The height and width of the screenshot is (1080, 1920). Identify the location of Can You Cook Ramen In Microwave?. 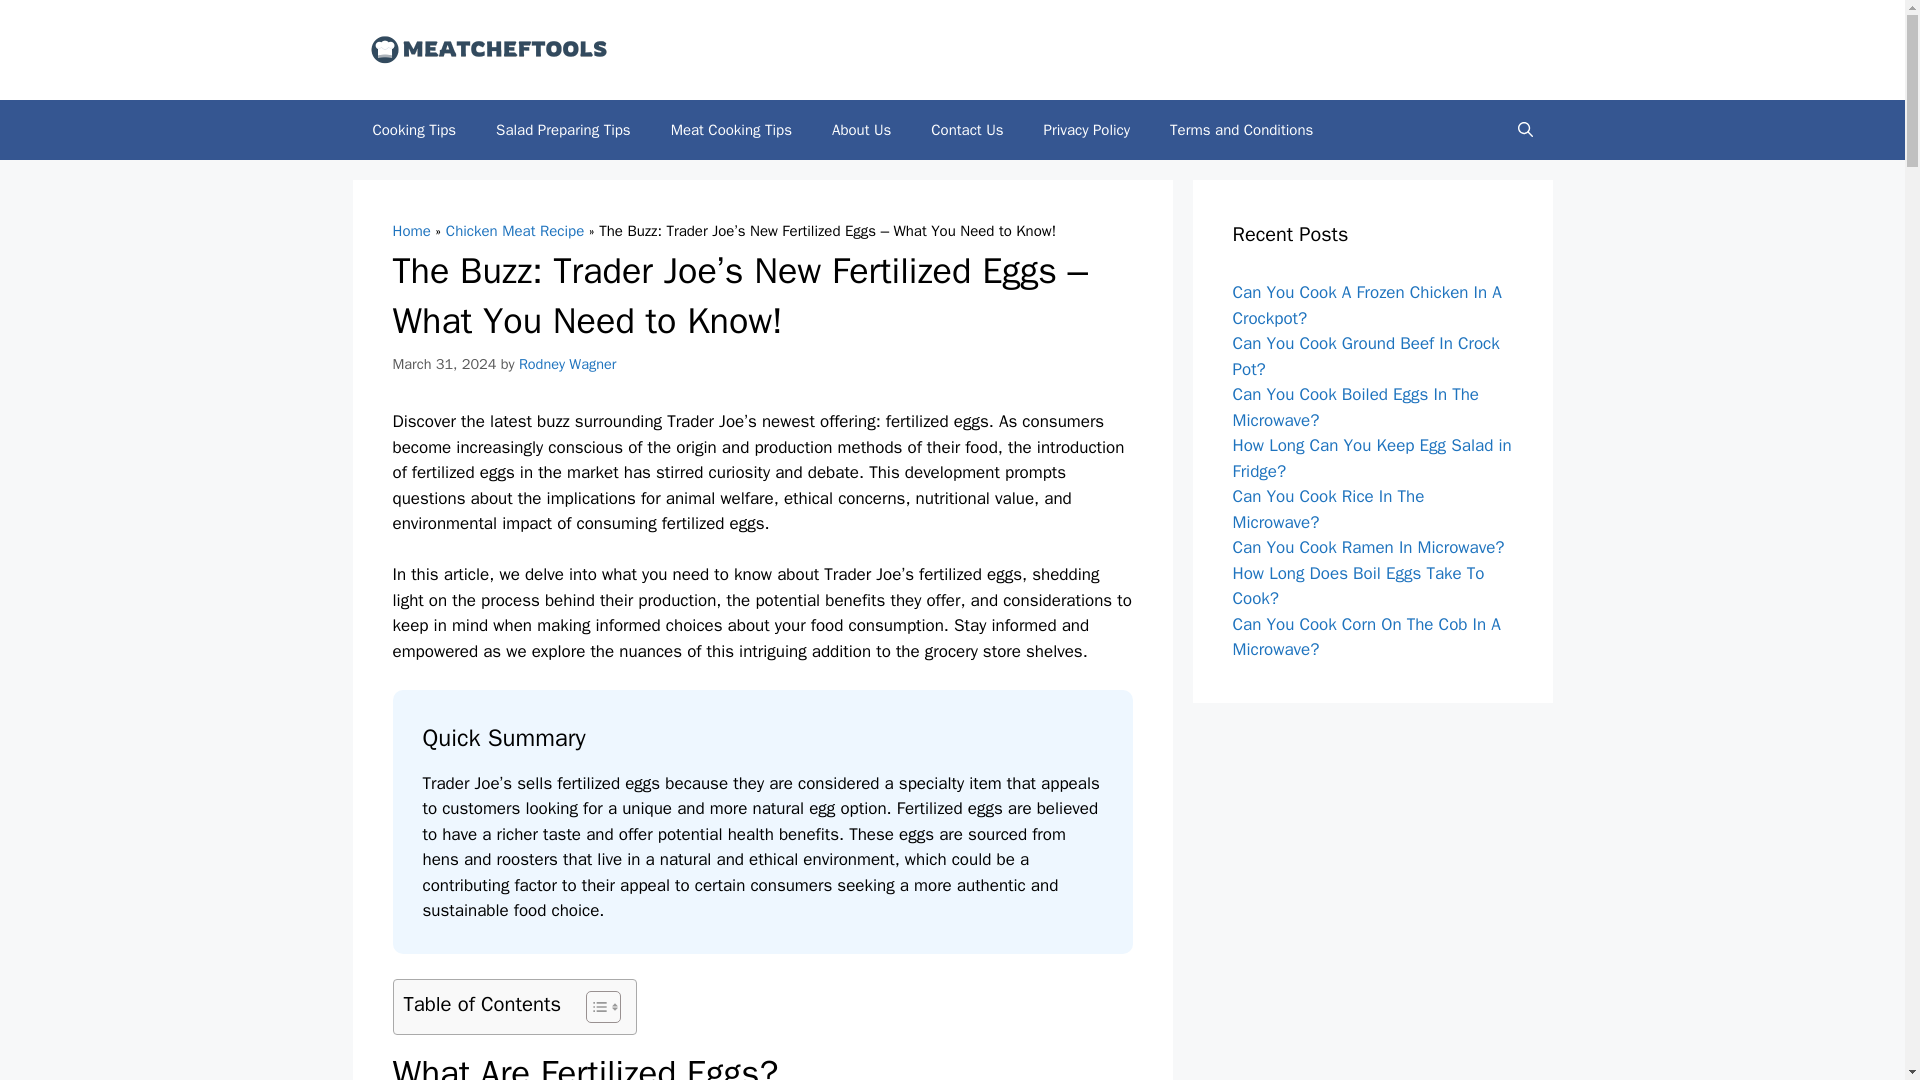
(1368, 547).